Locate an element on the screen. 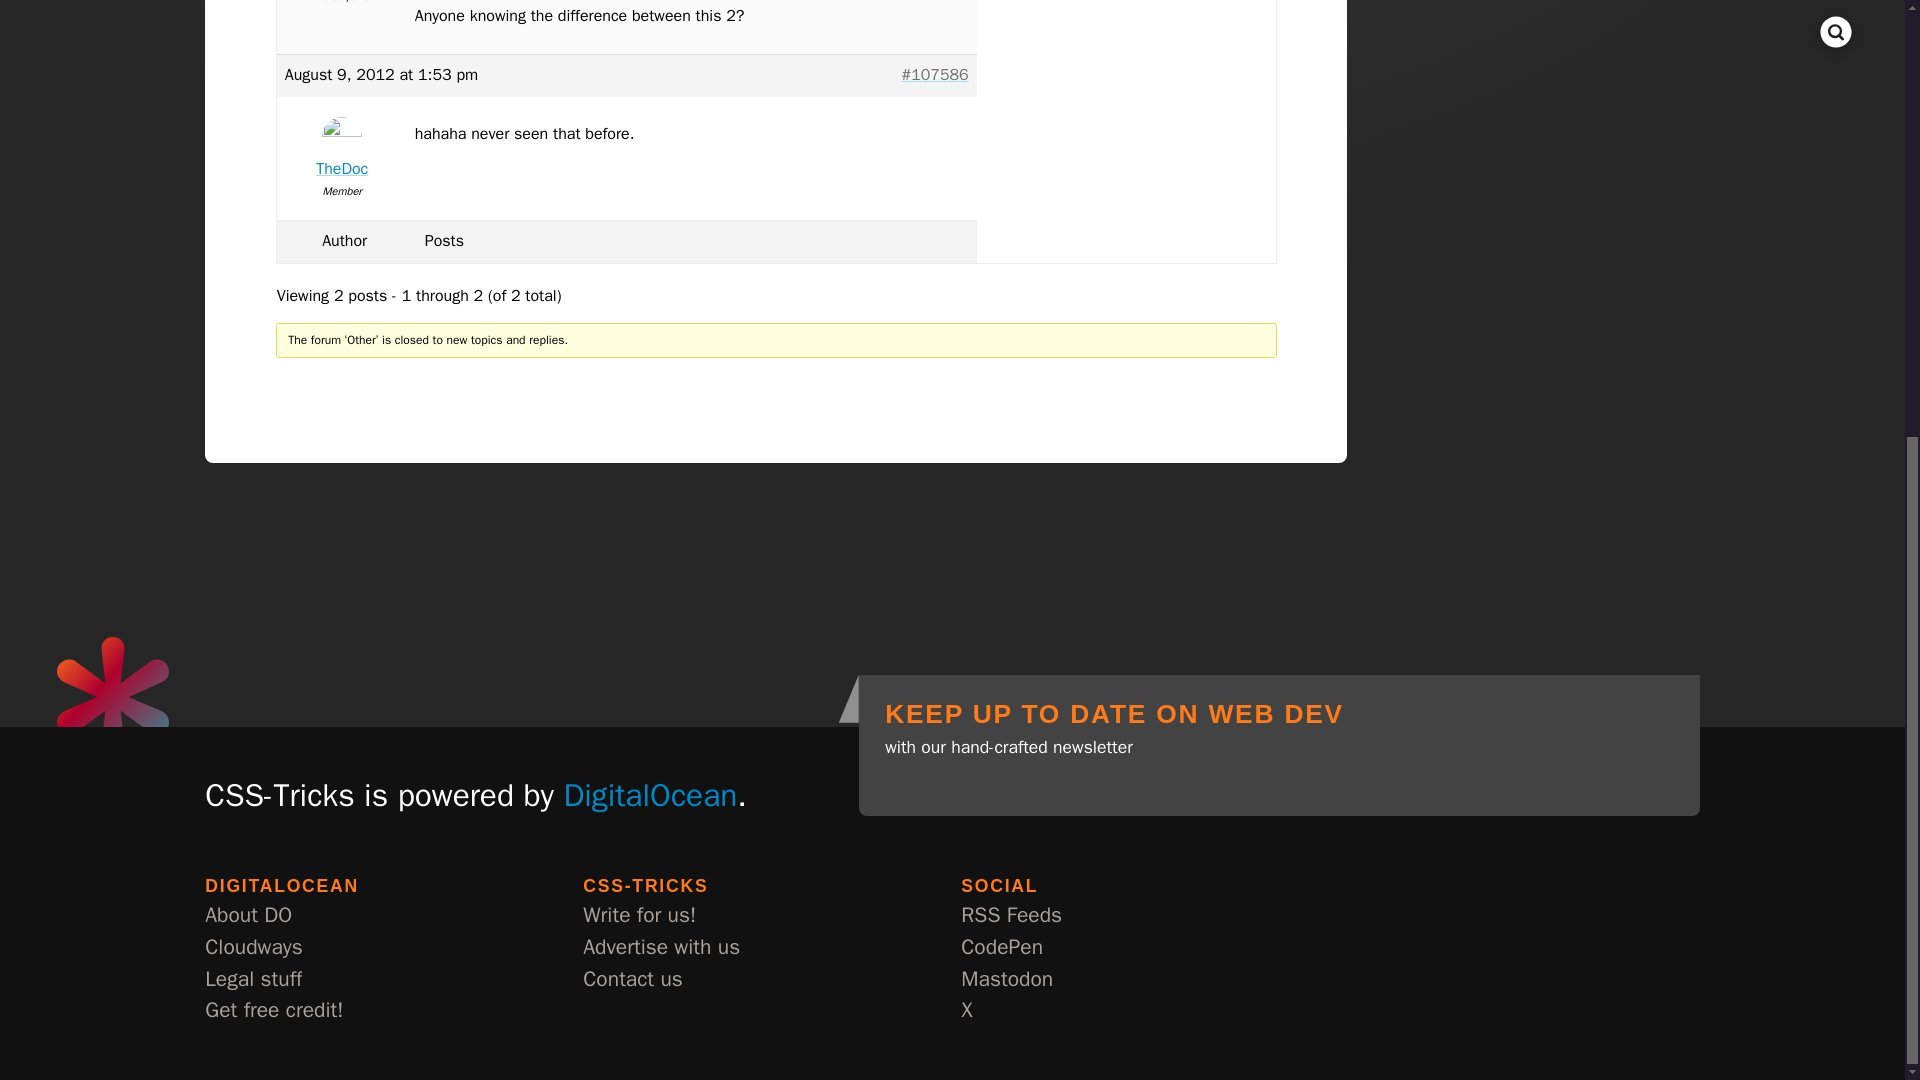 Image resolution: width=1920 pixels, height=1080 pixels. Mastodon is located at coordinates (1006, 980).